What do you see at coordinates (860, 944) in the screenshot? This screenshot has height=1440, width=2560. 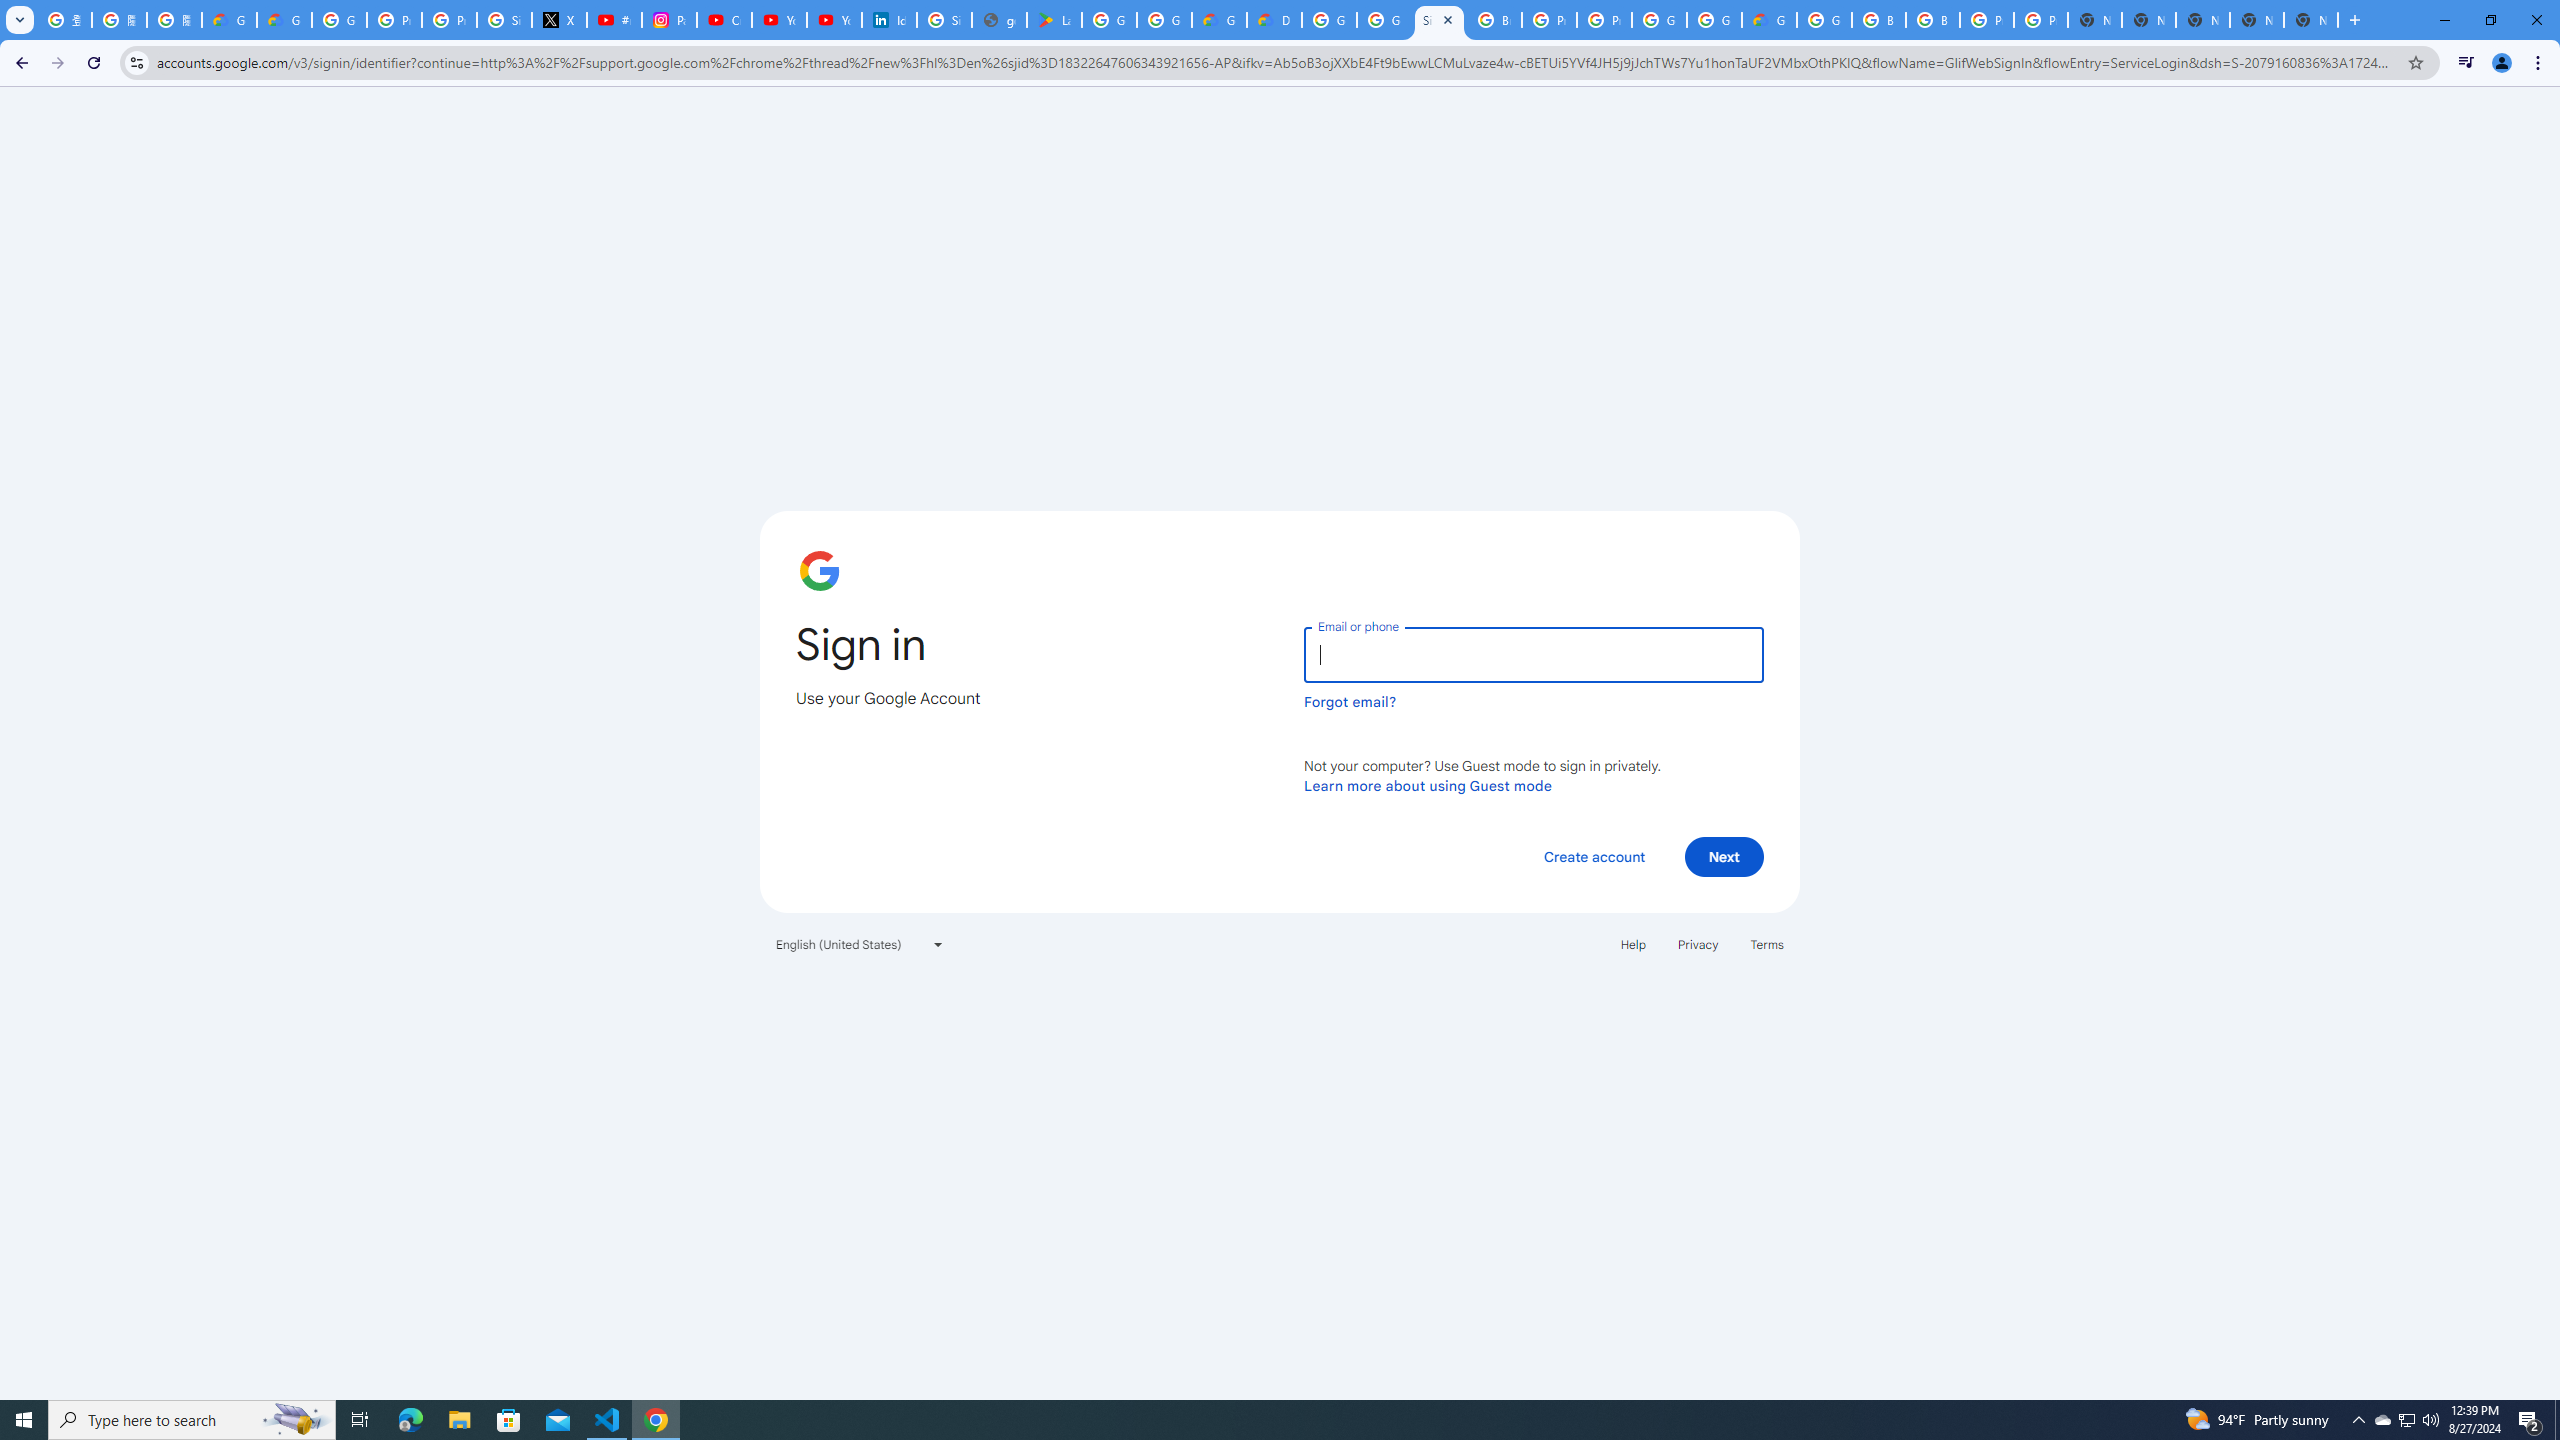 I see `English (United States)` at bounding box center [860, 944].